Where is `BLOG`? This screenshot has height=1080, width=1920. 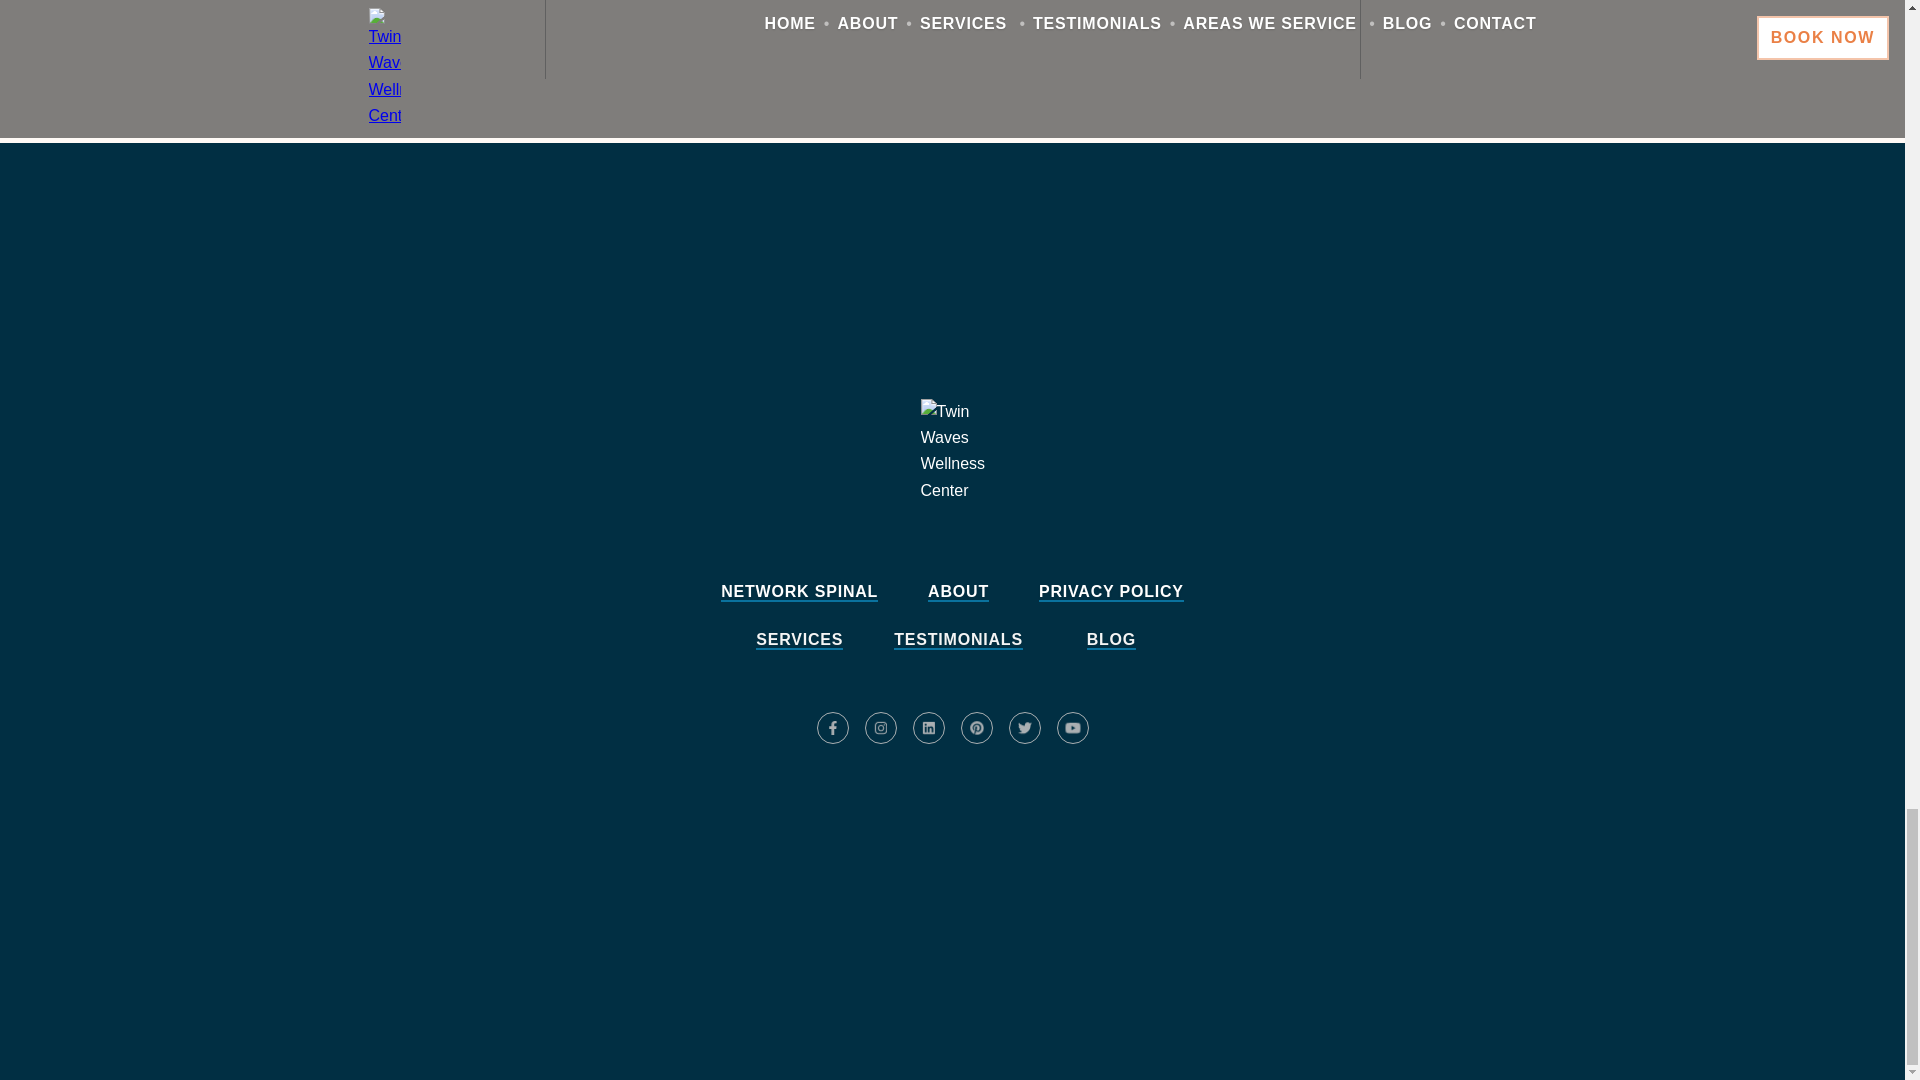 BLOG is located at coordinates (1111, 640).